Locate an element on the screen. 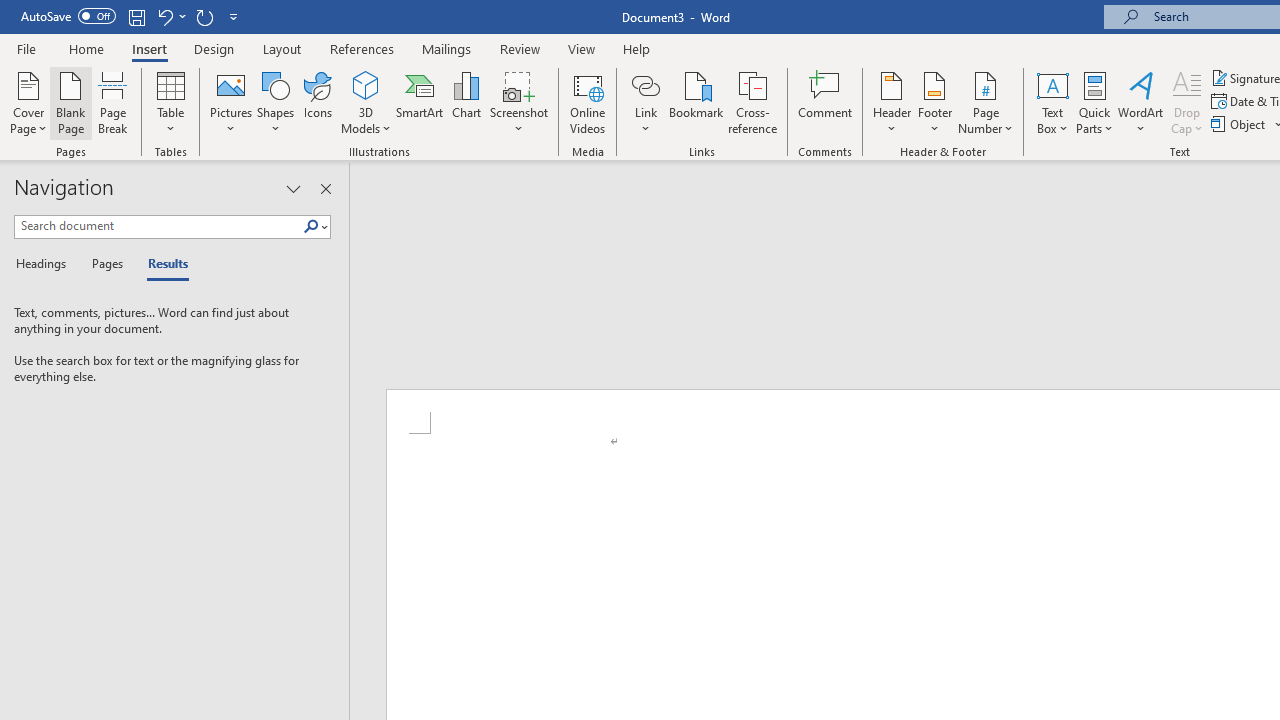  Text Box is located at coordinates (1052, 102).